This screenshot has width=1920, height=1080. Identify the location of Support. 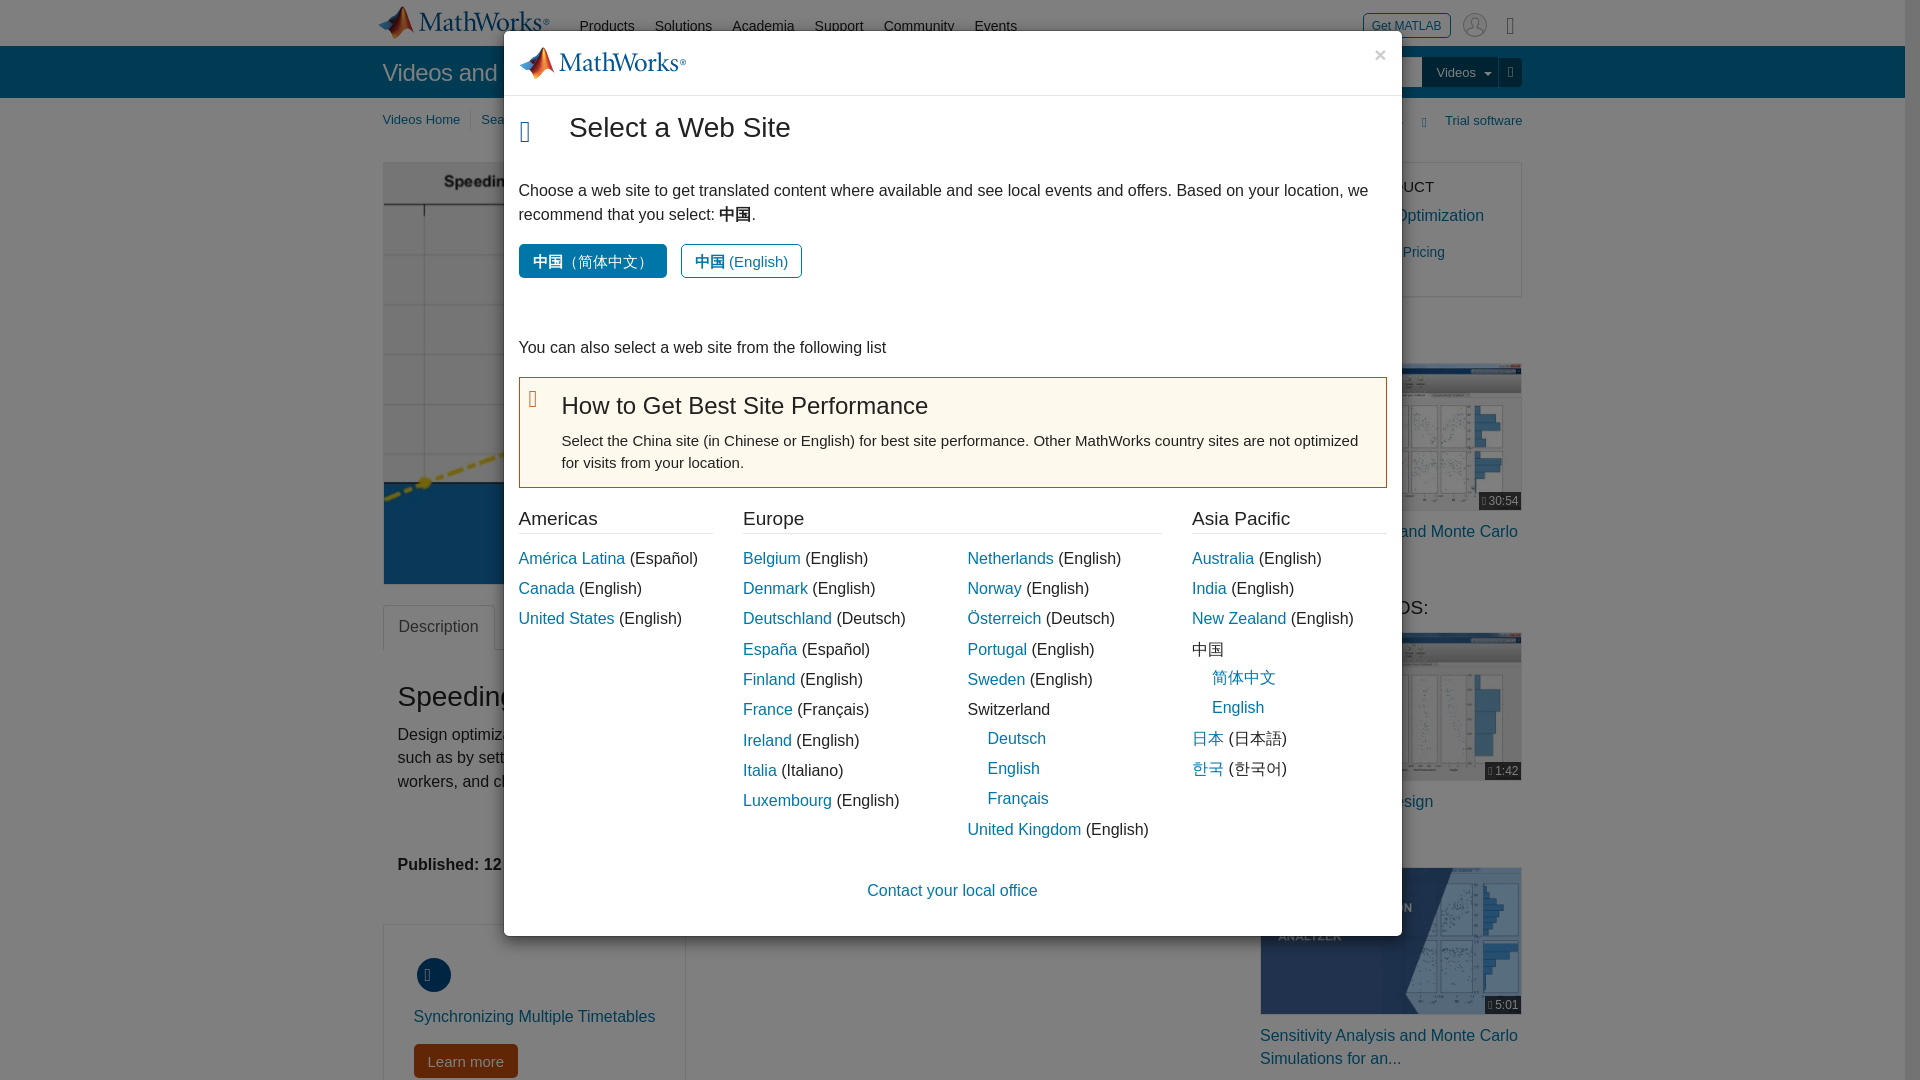
(838, 26).